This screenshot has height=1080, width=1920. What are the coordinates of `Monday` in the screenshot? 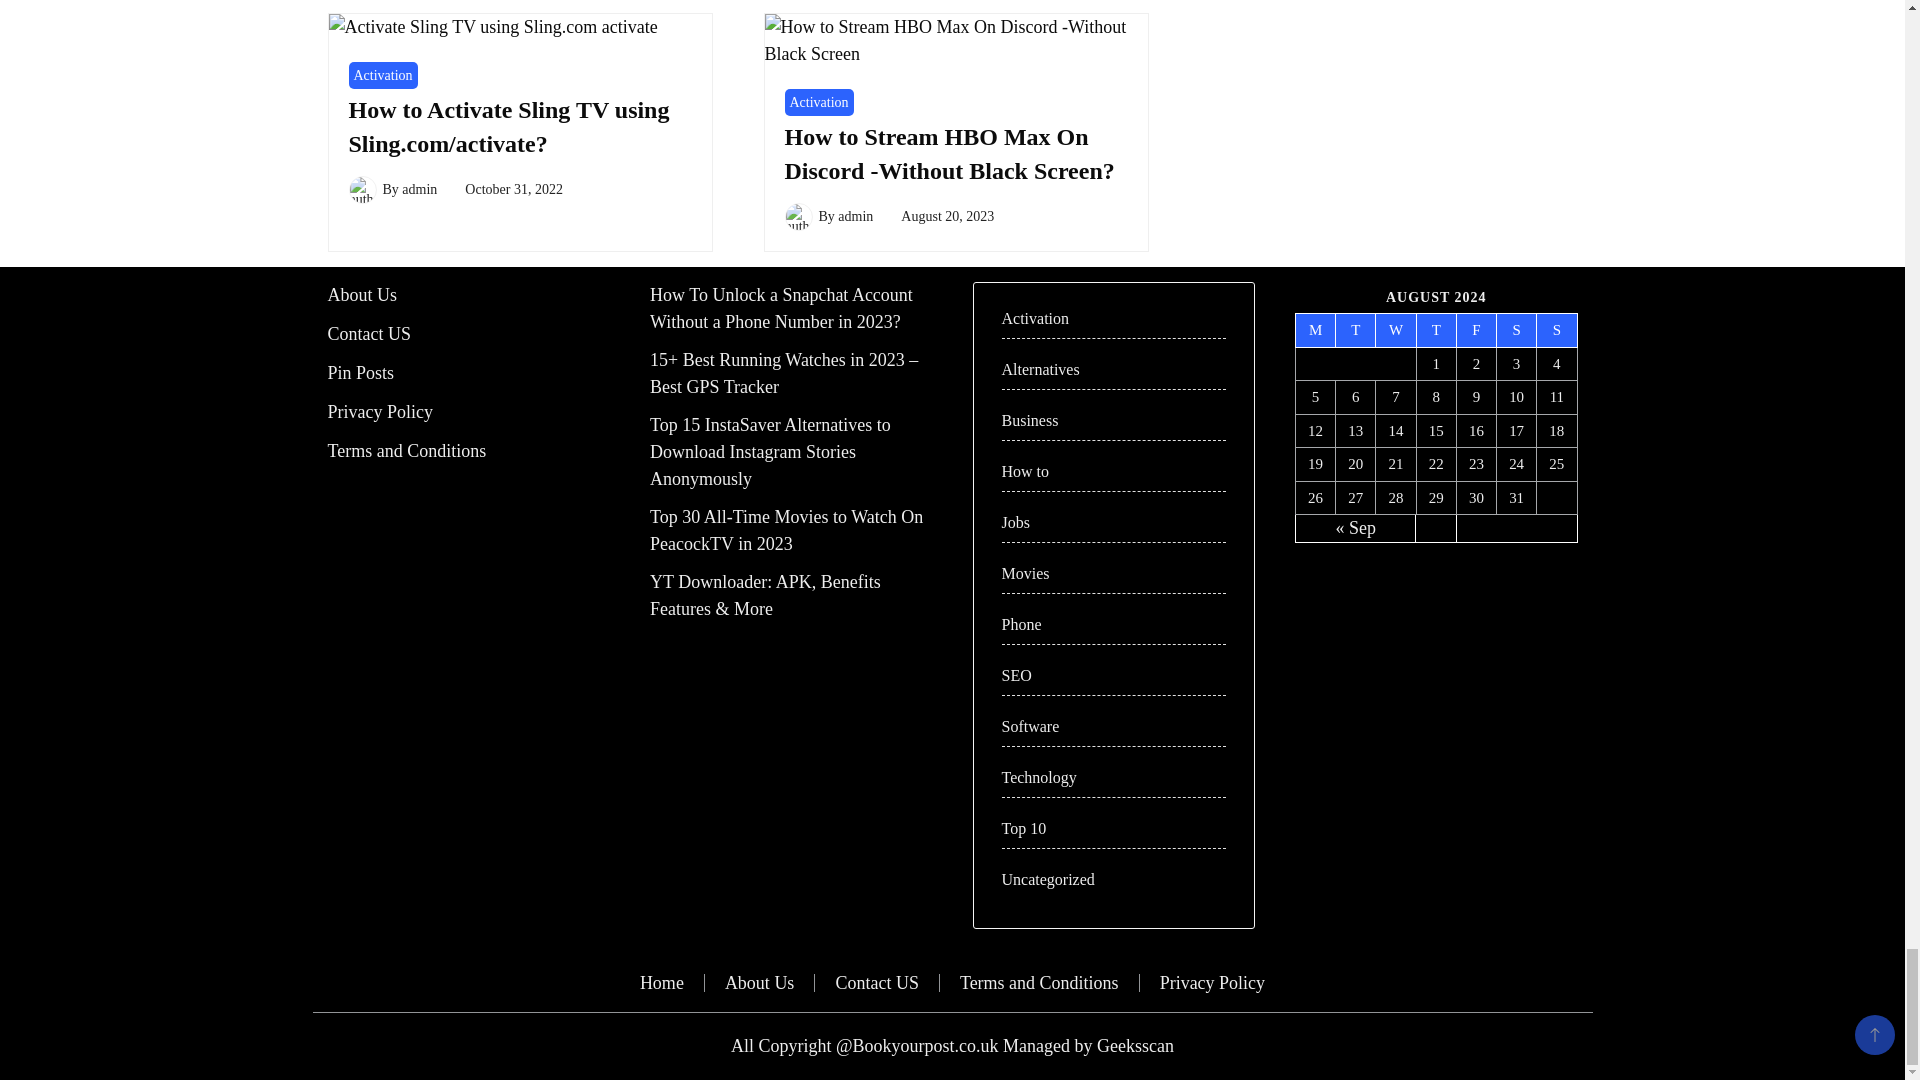 It's located at (1316, 330).